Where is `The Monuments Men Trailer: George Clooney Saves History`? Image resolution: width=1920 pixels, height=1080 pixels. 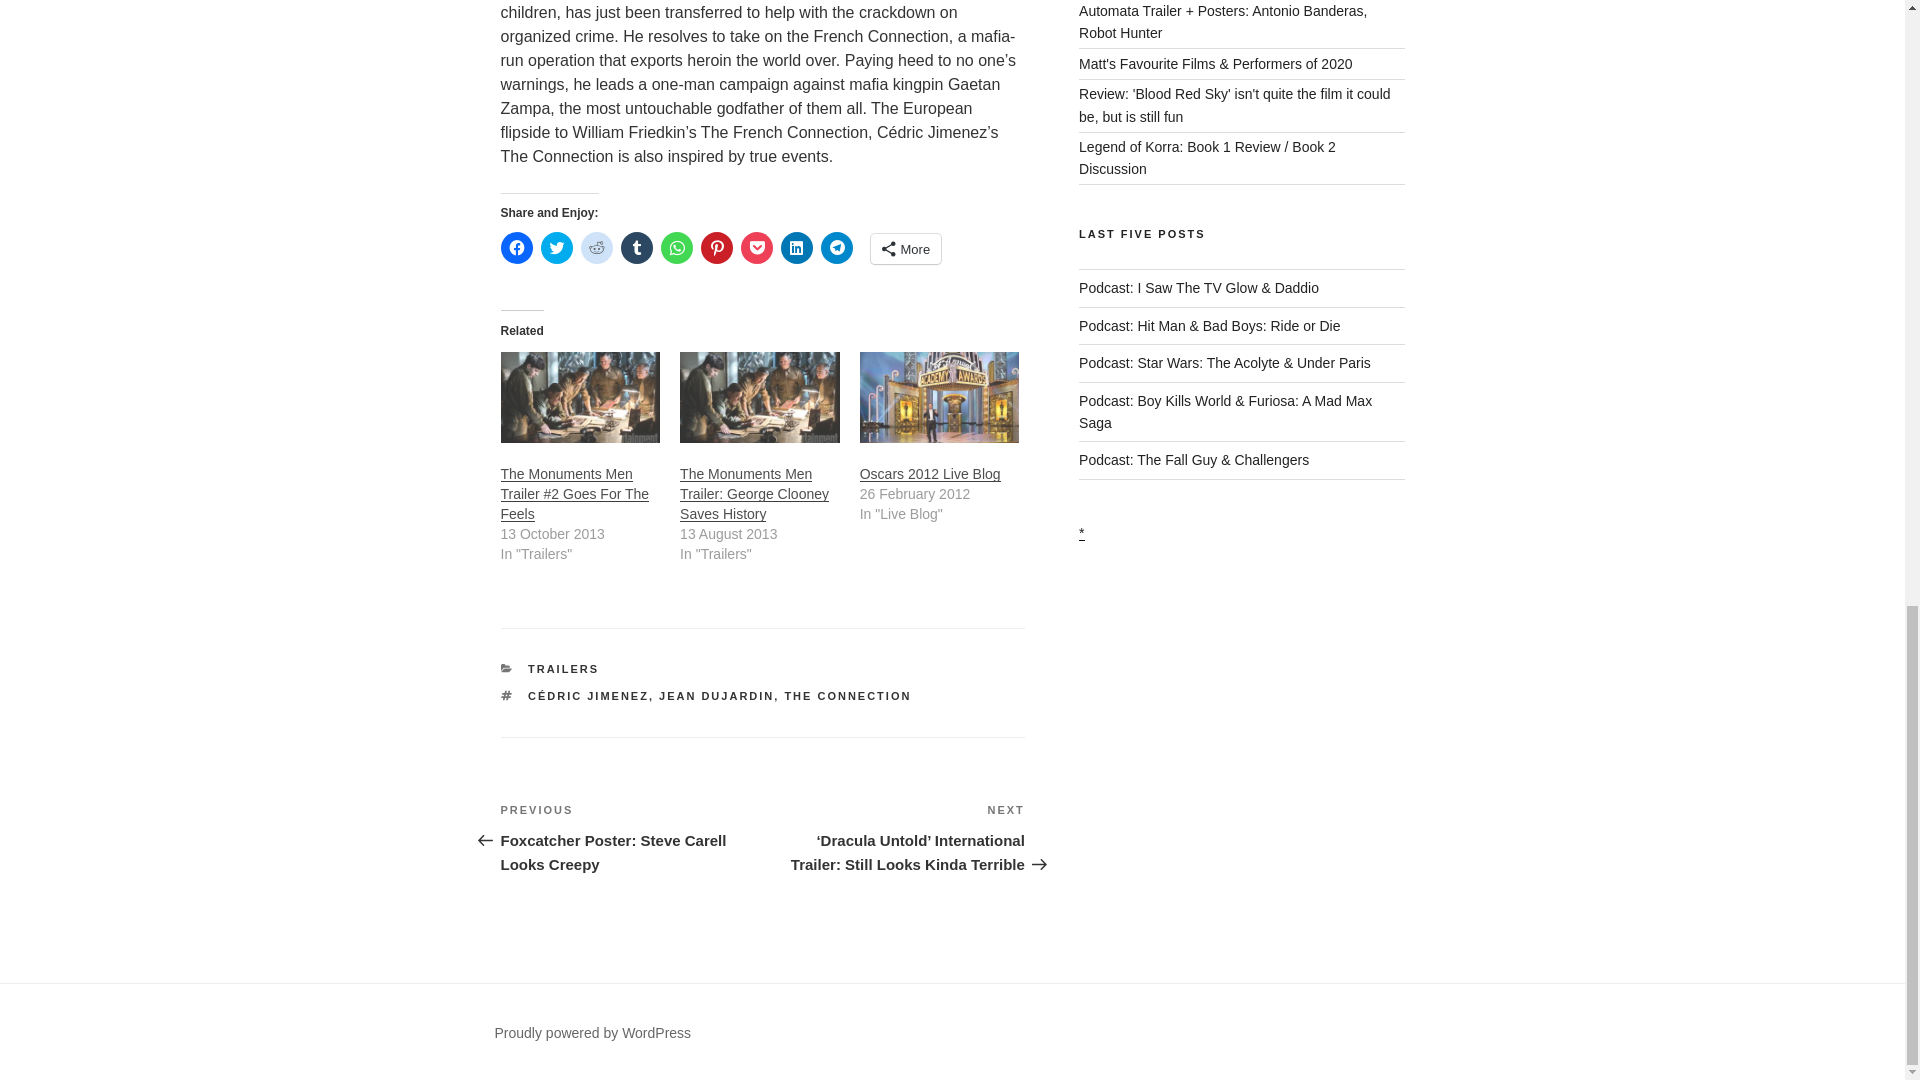
The Monuments Men Trailer: George Clooney Saves History is located at coordinates (760, 397).